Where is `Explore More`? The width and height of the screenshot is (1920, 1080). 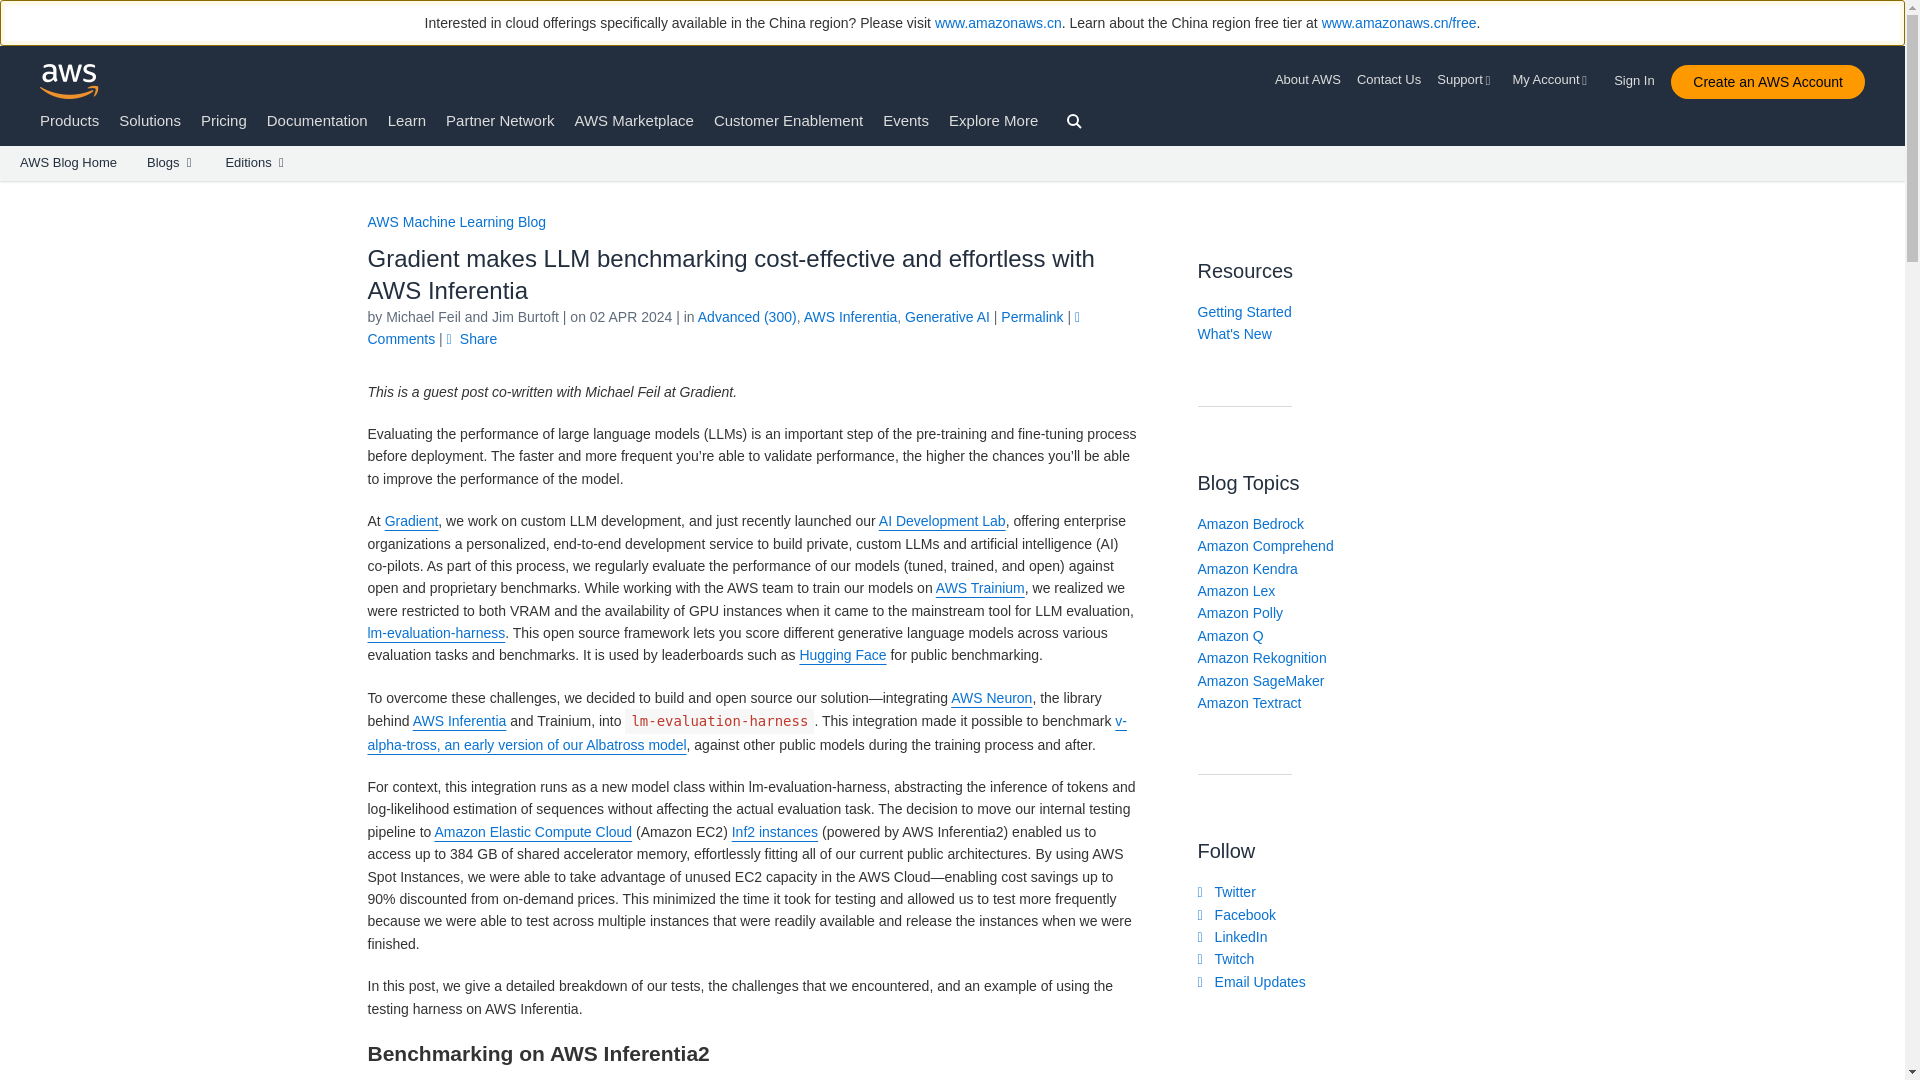 Explore More is located at coordinates (993, 120).